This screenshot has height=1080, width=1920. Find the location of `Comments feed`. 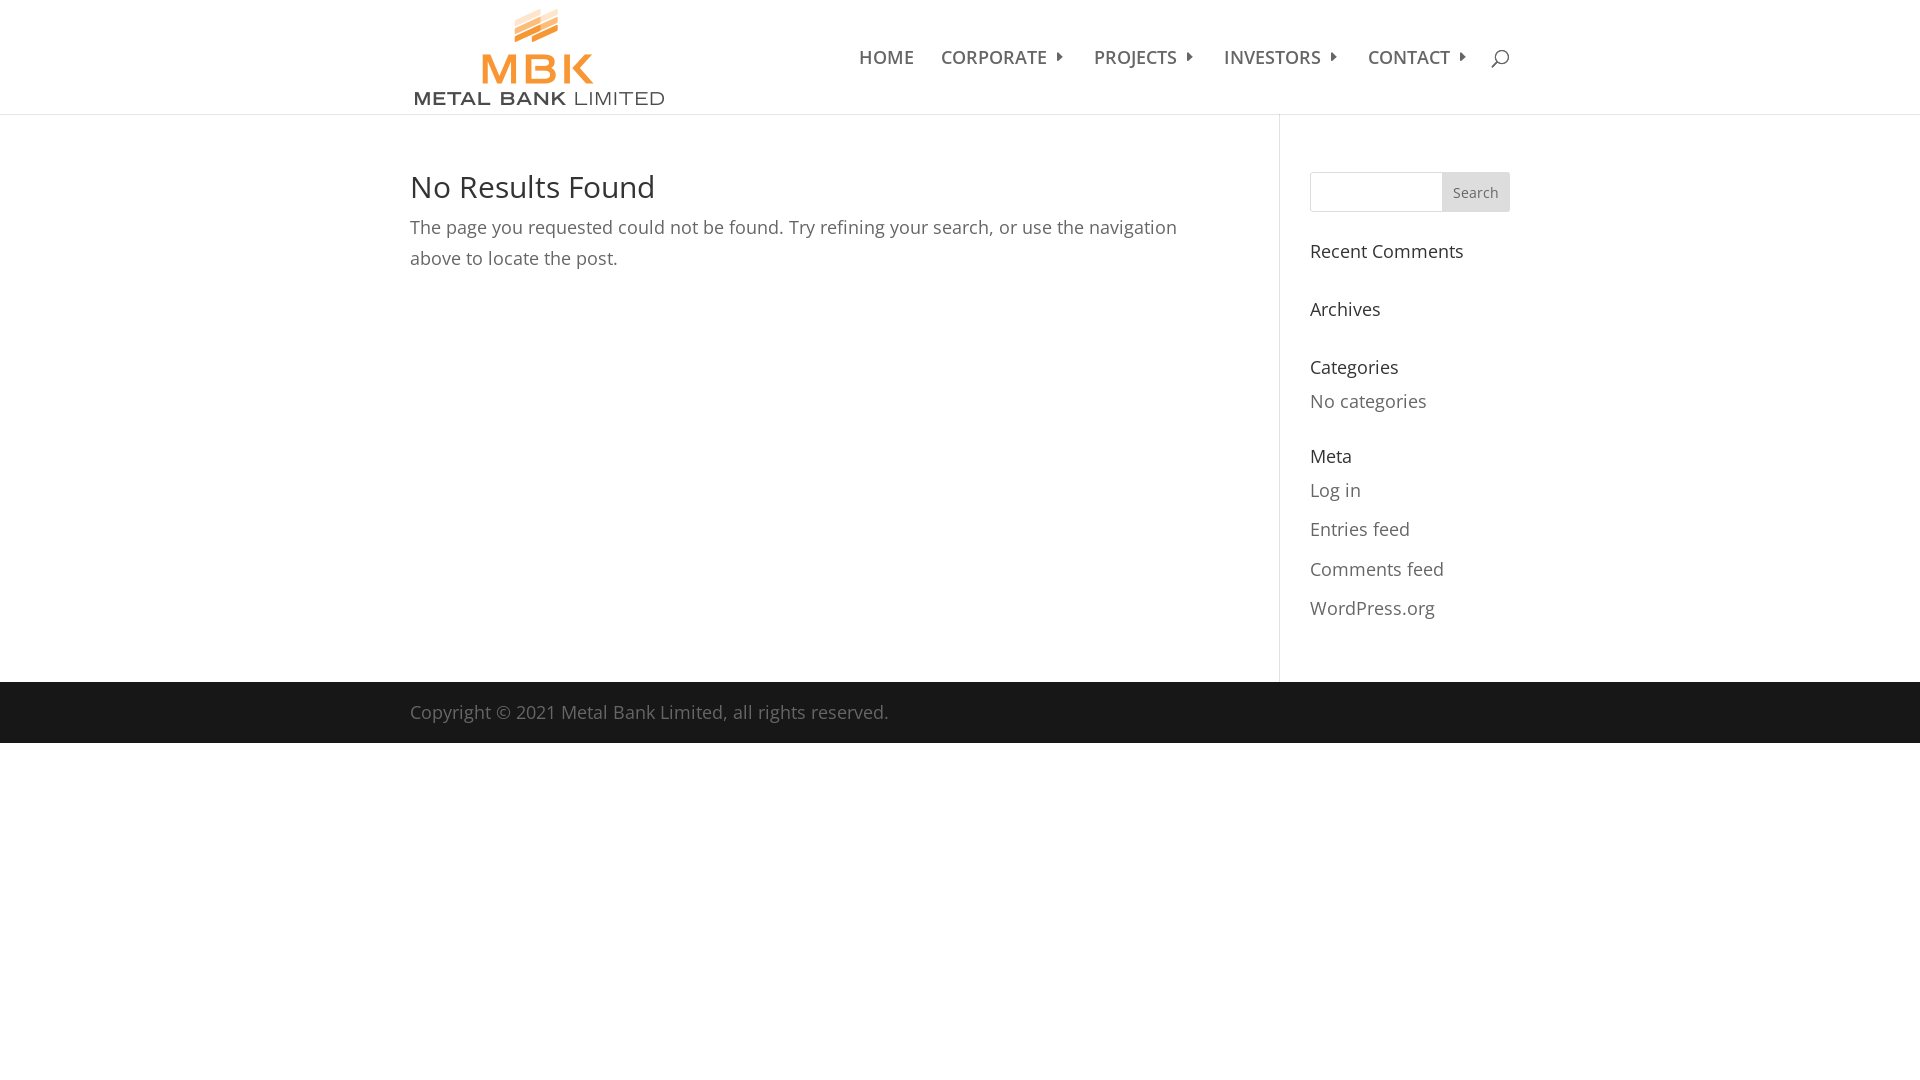

Comments feed is located at coordinates (1377, 569).